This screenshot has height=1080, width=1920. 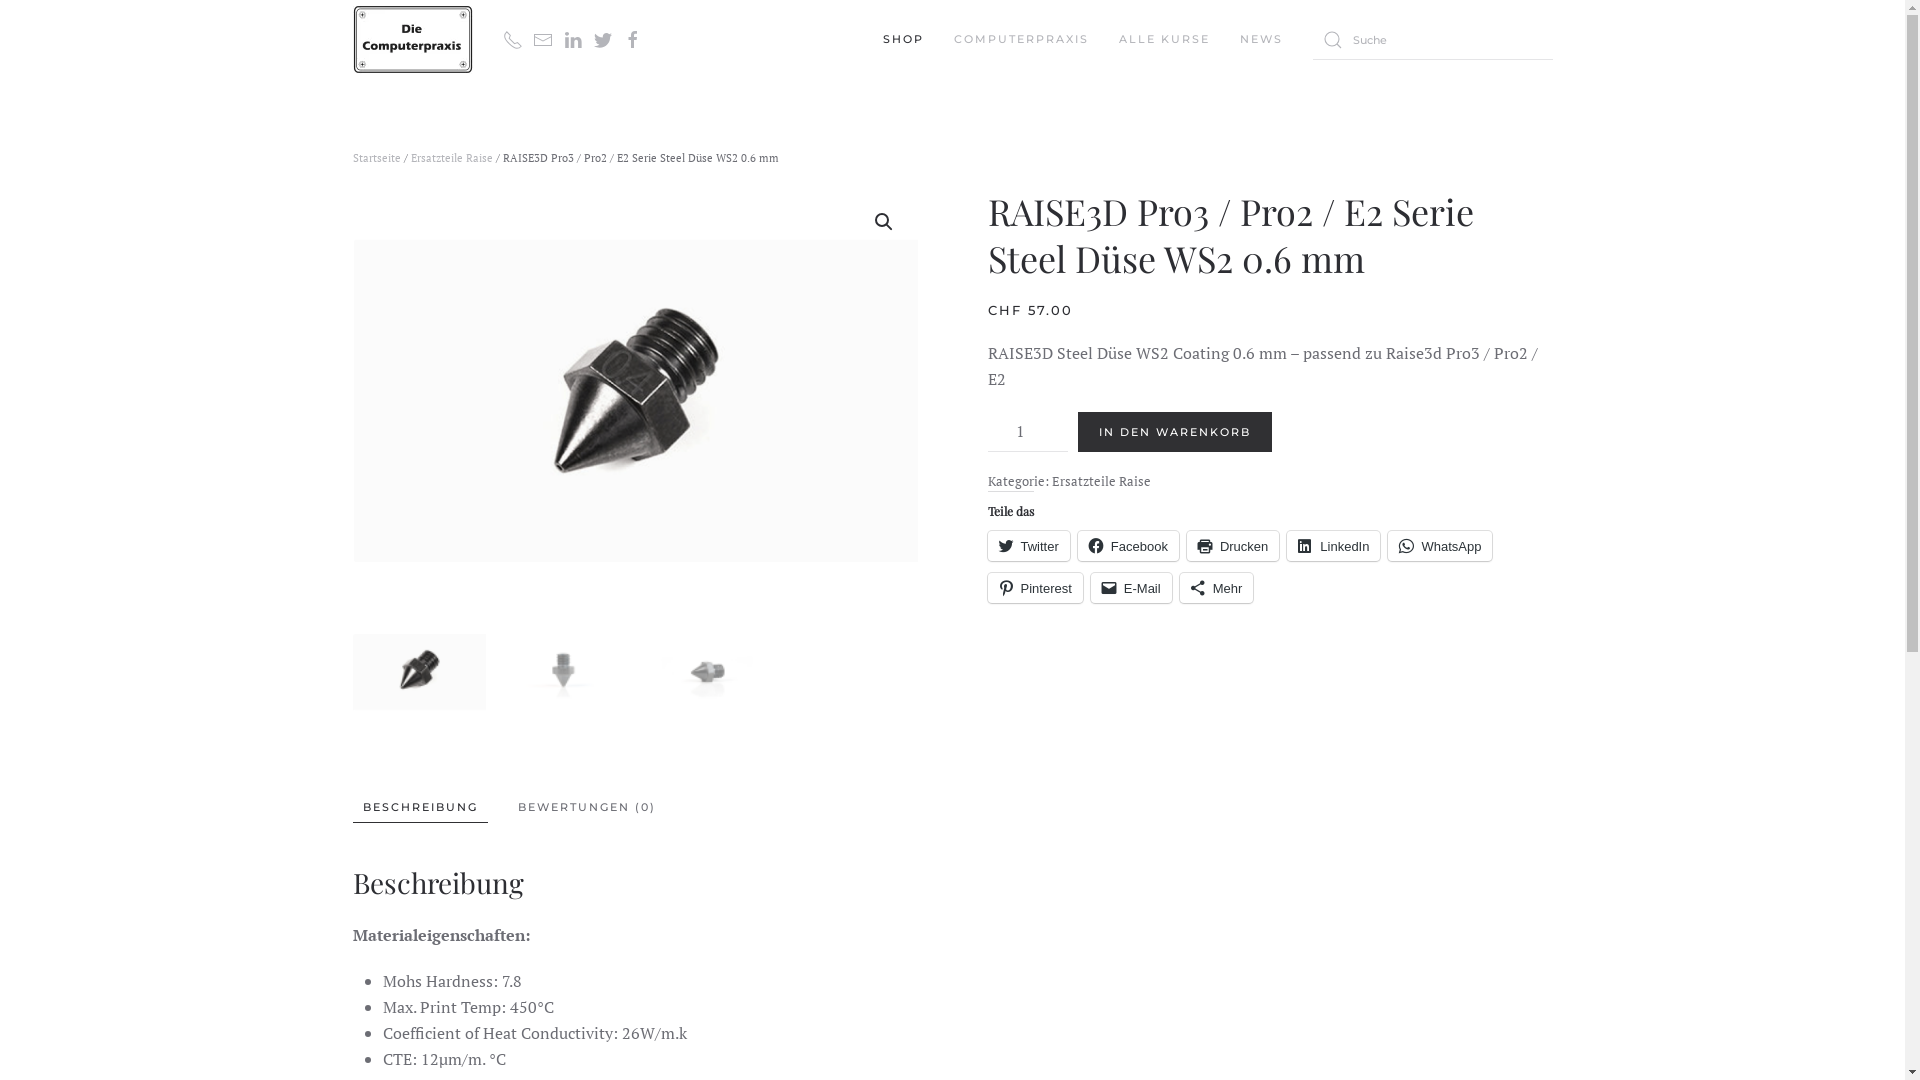 What do you see at coordinates (1262, 40) in the screenshot?
I see `NEWS` at bounding box center [1262, 40].